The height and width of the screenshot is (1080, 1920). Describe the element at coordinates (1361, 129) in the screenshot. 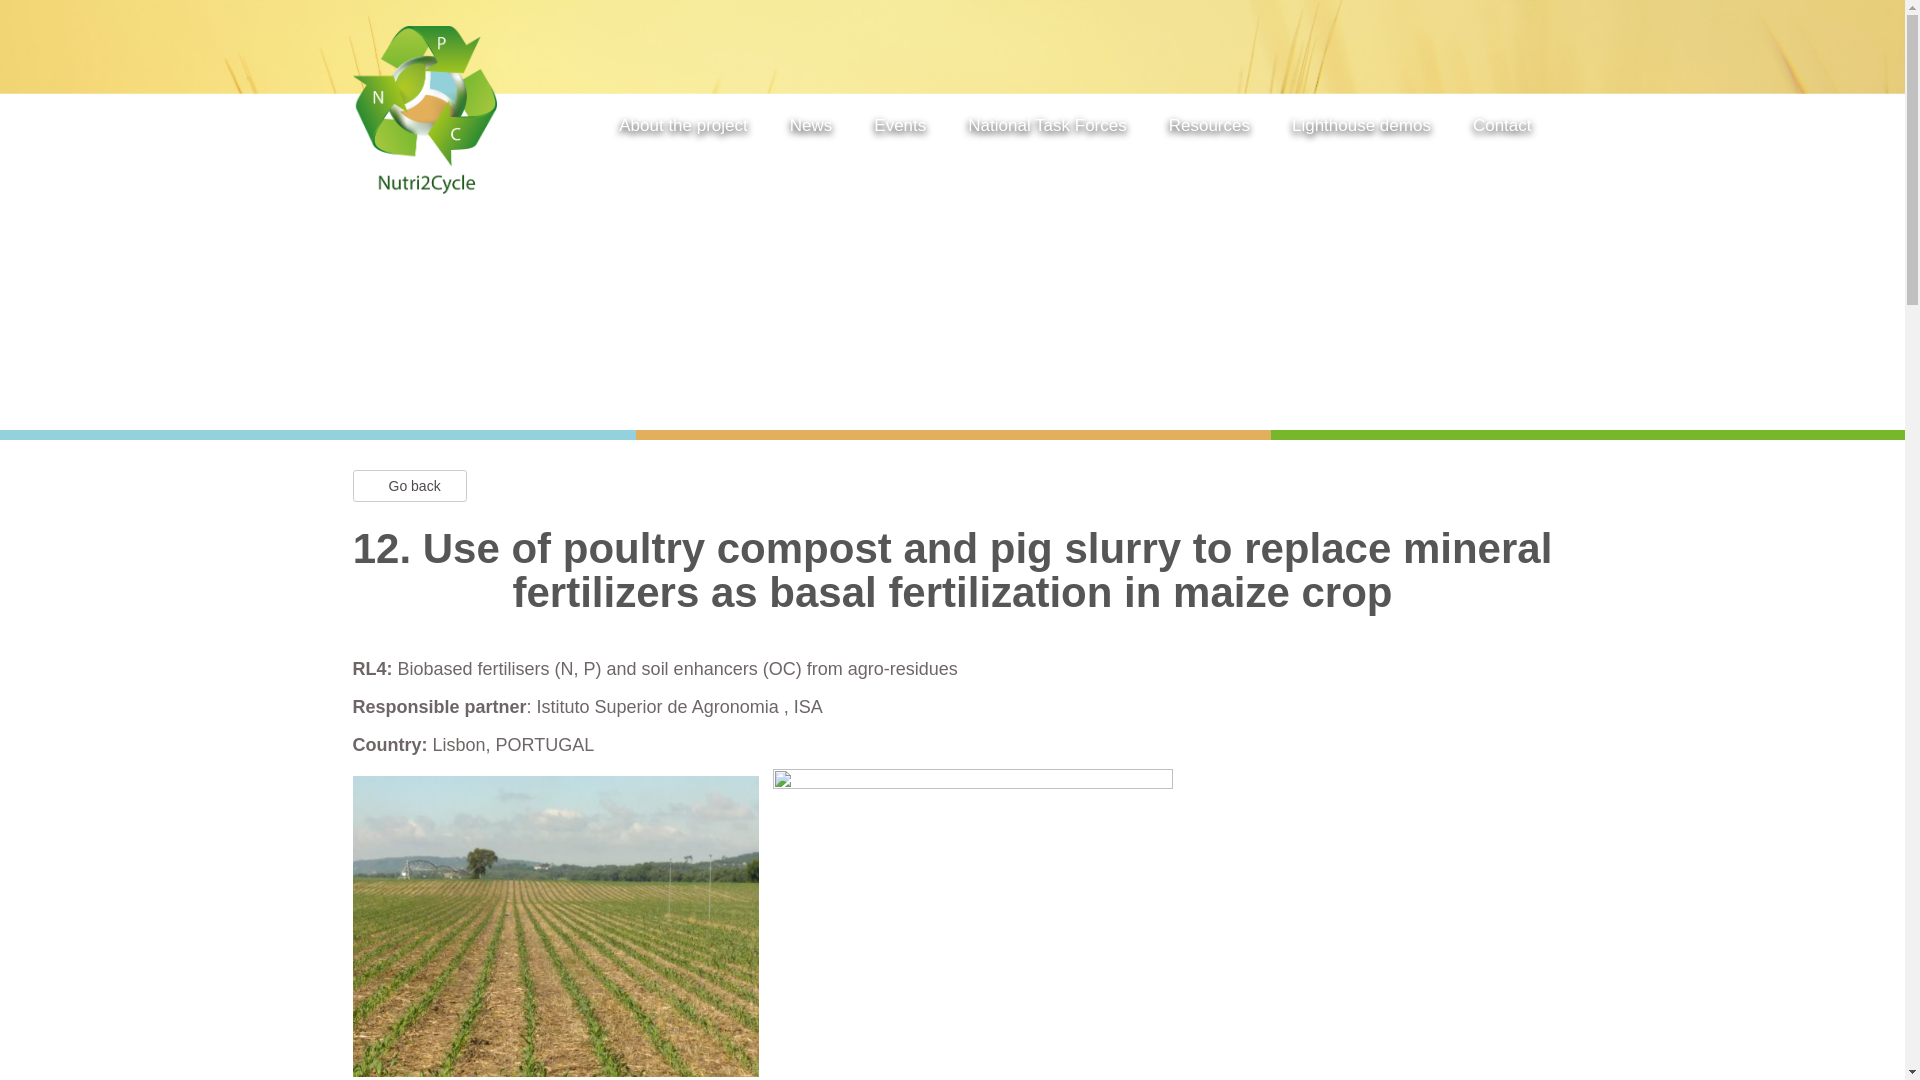

I see `Lighthouse demos` at that location.